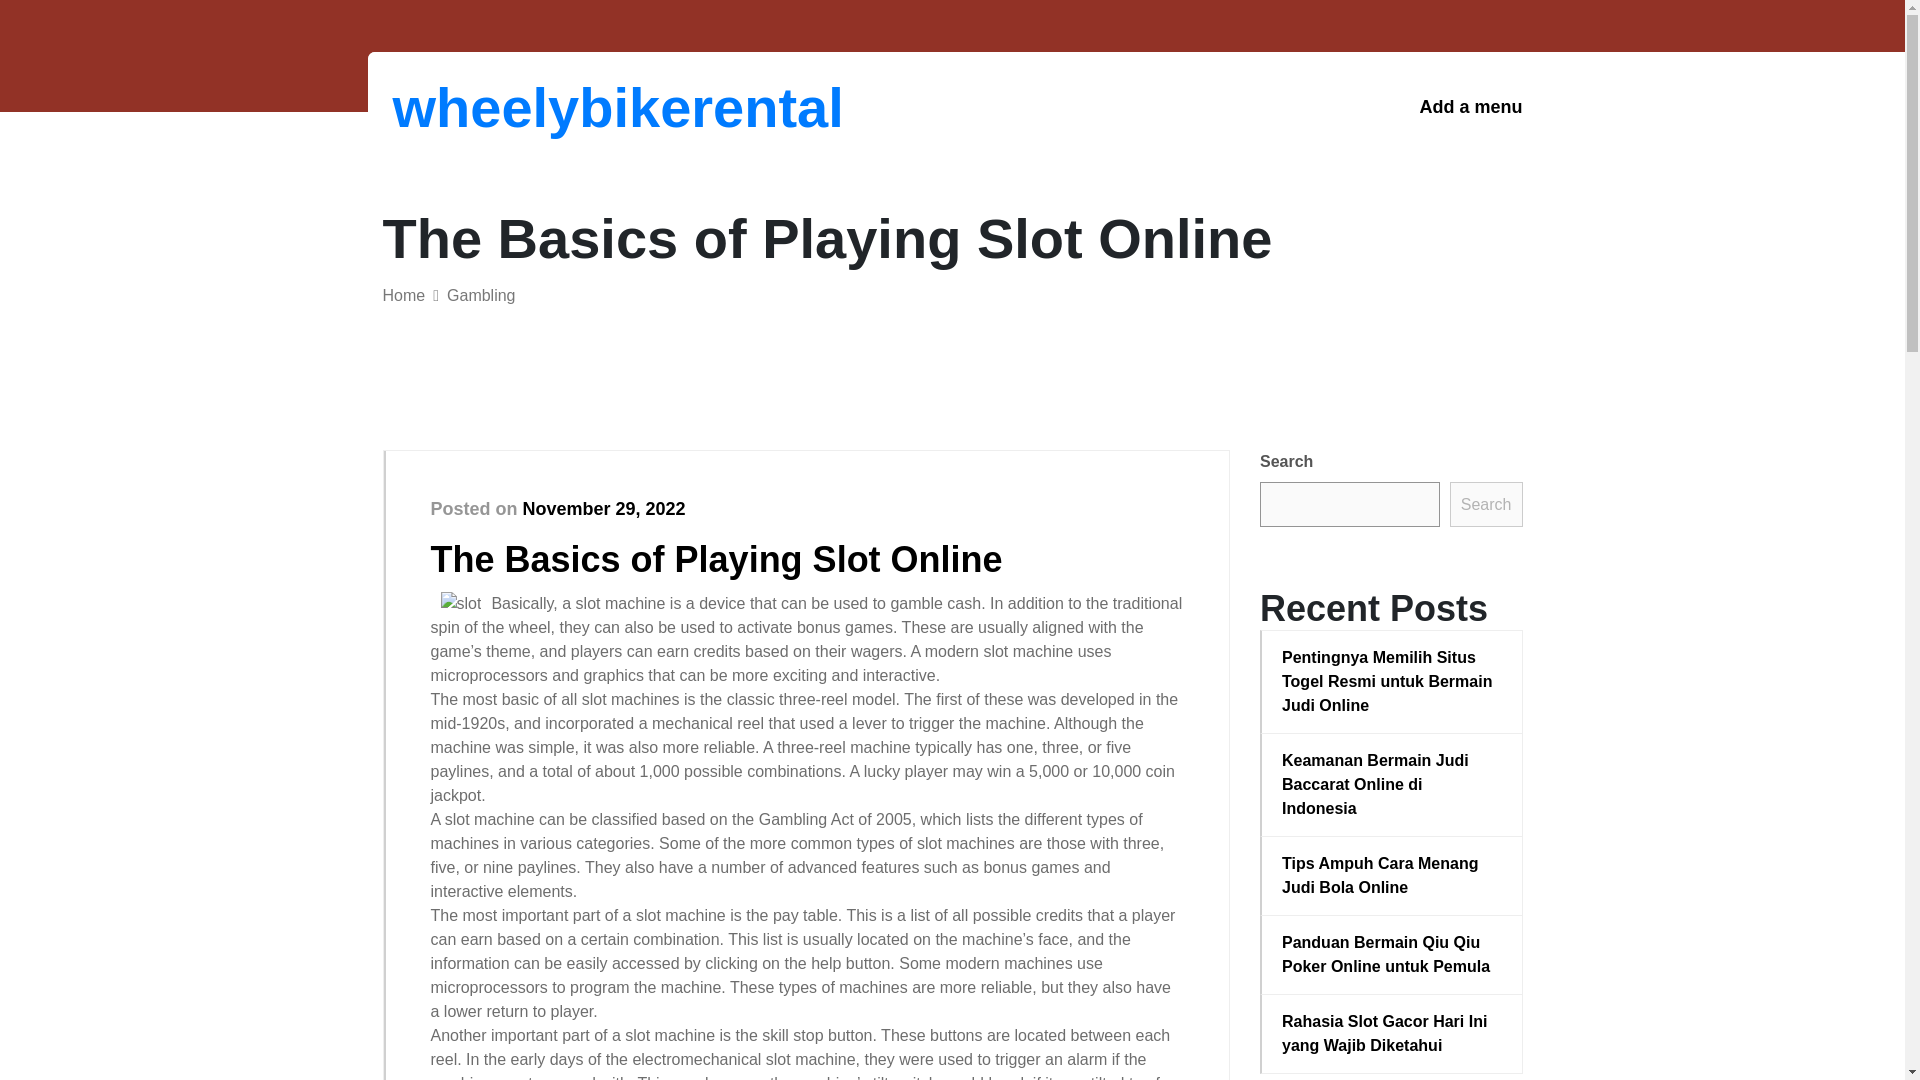  I want to click on Search, so click(1486, 504).